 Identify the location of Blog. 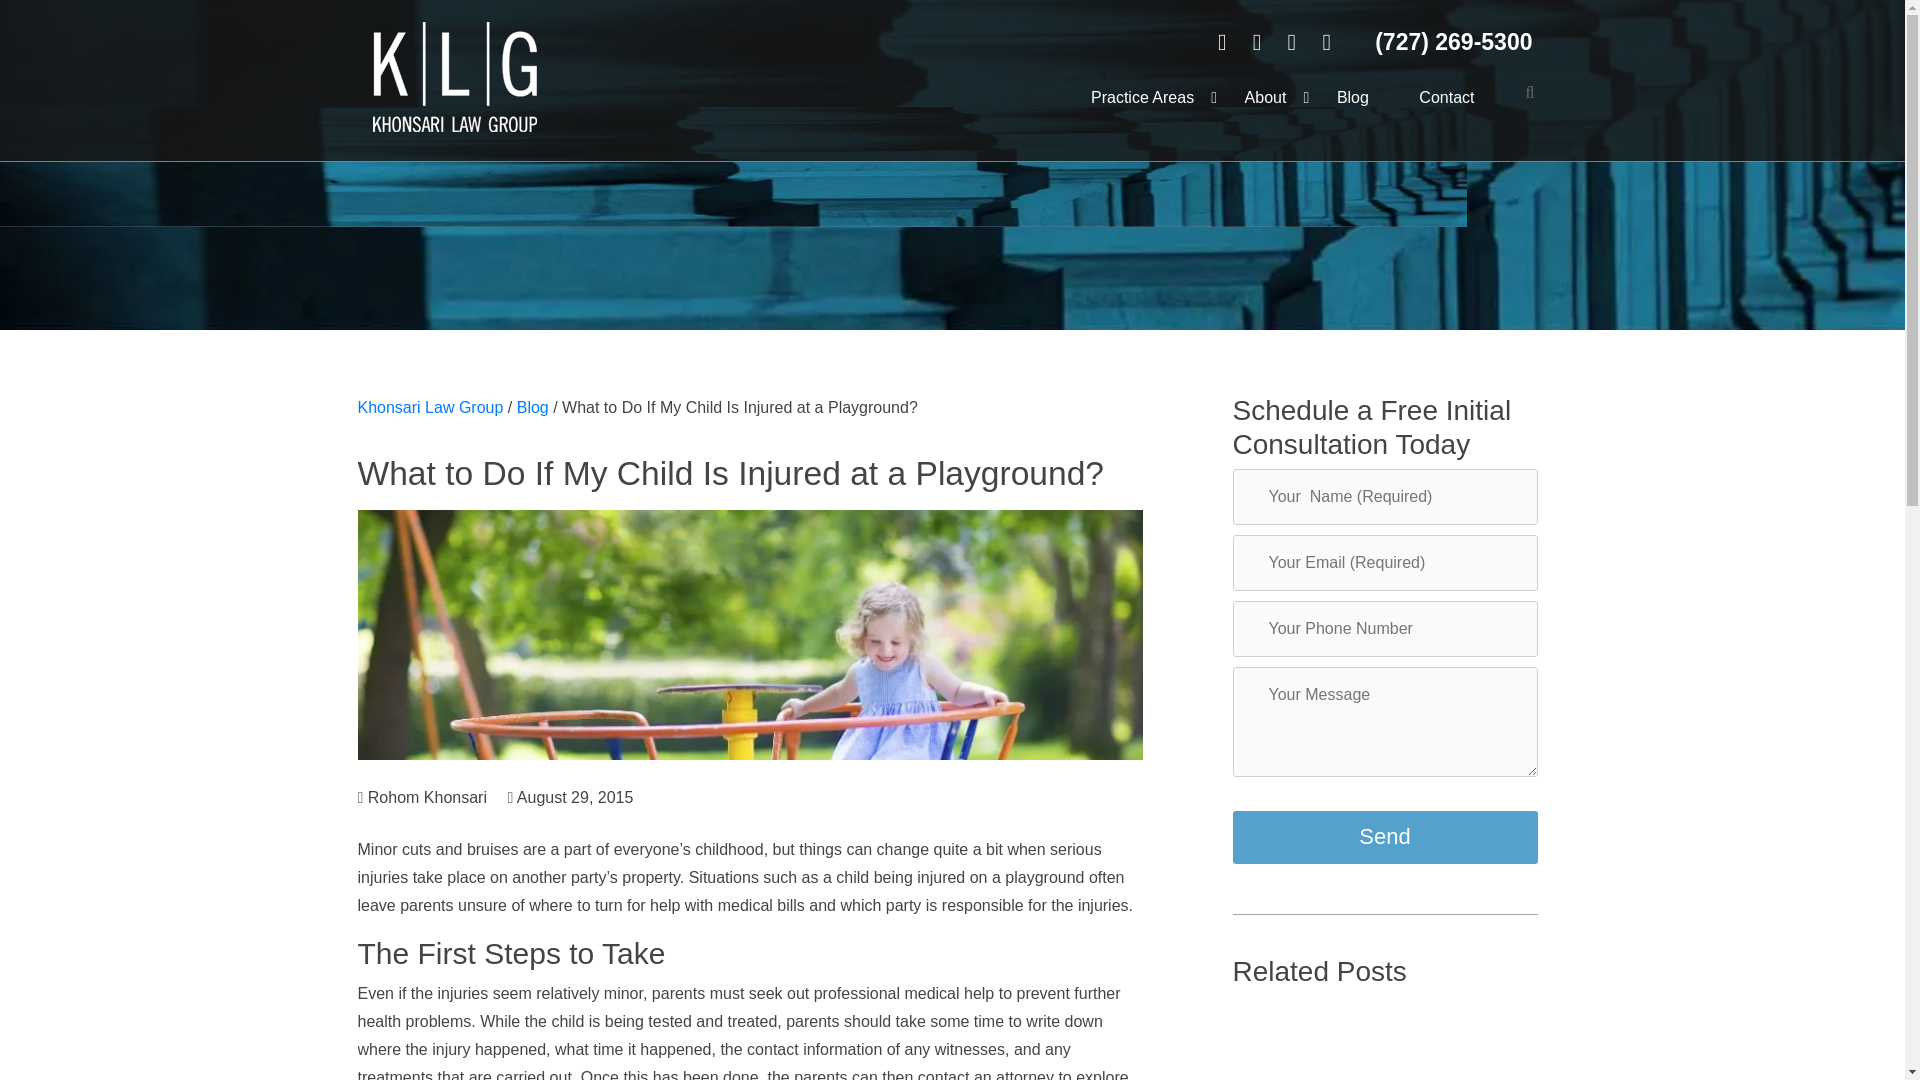
(532, 406).